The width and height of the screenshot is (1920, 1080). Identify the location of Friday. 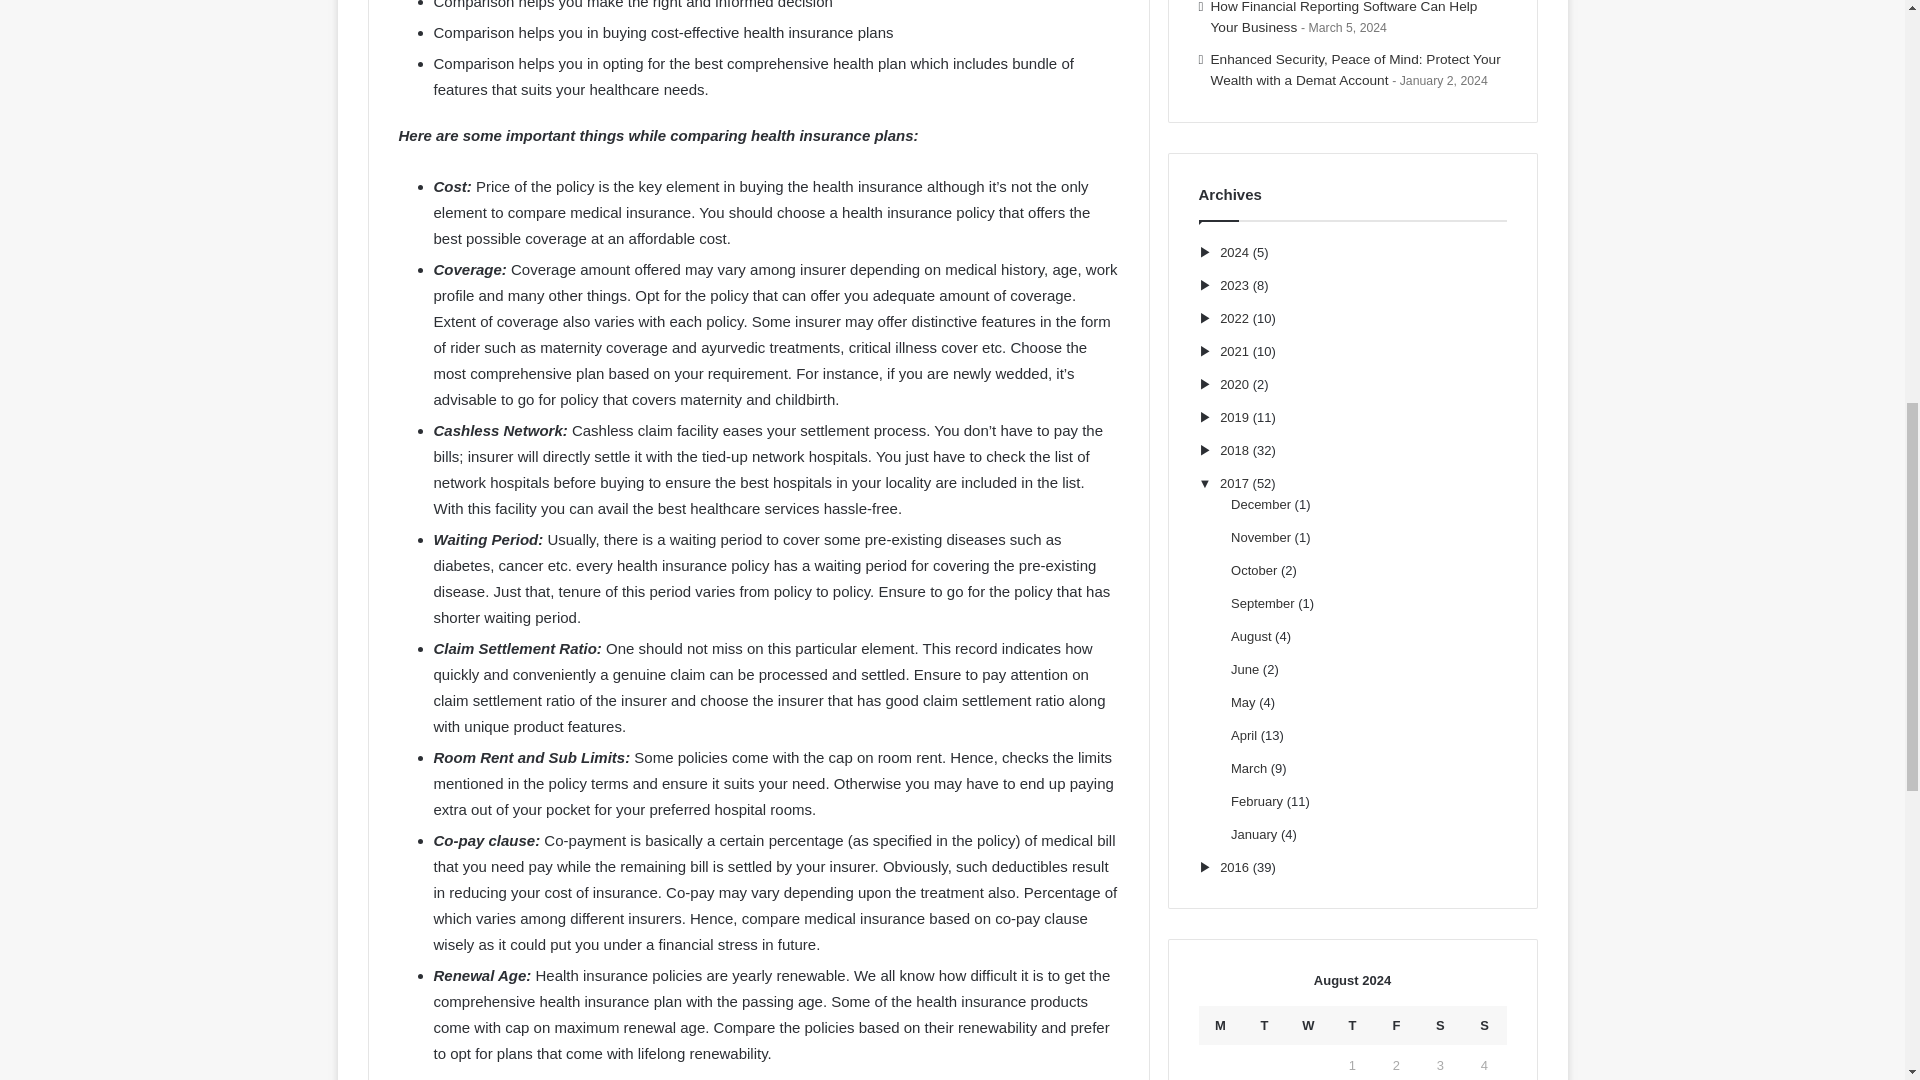
(1396, 1025).